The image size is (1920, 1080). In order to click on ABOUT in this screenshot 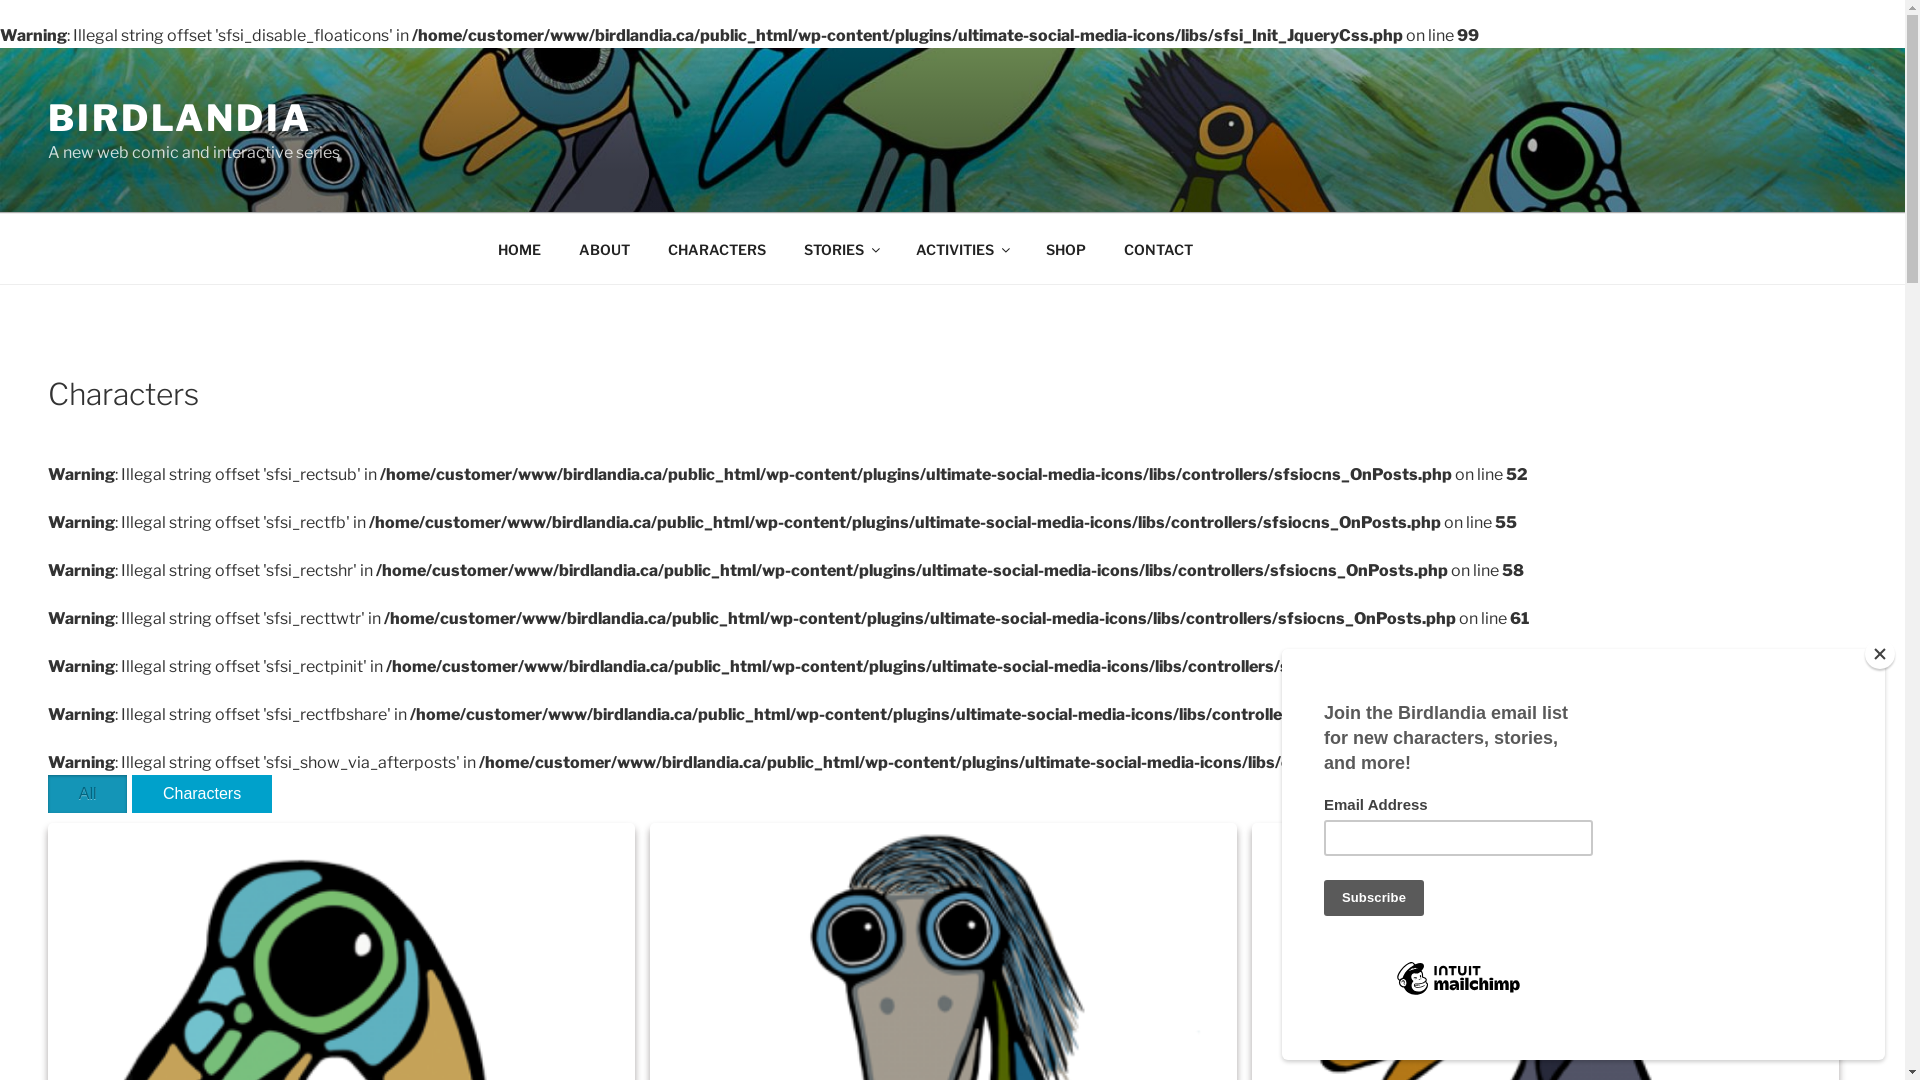, I will do `click(605, 248)`.